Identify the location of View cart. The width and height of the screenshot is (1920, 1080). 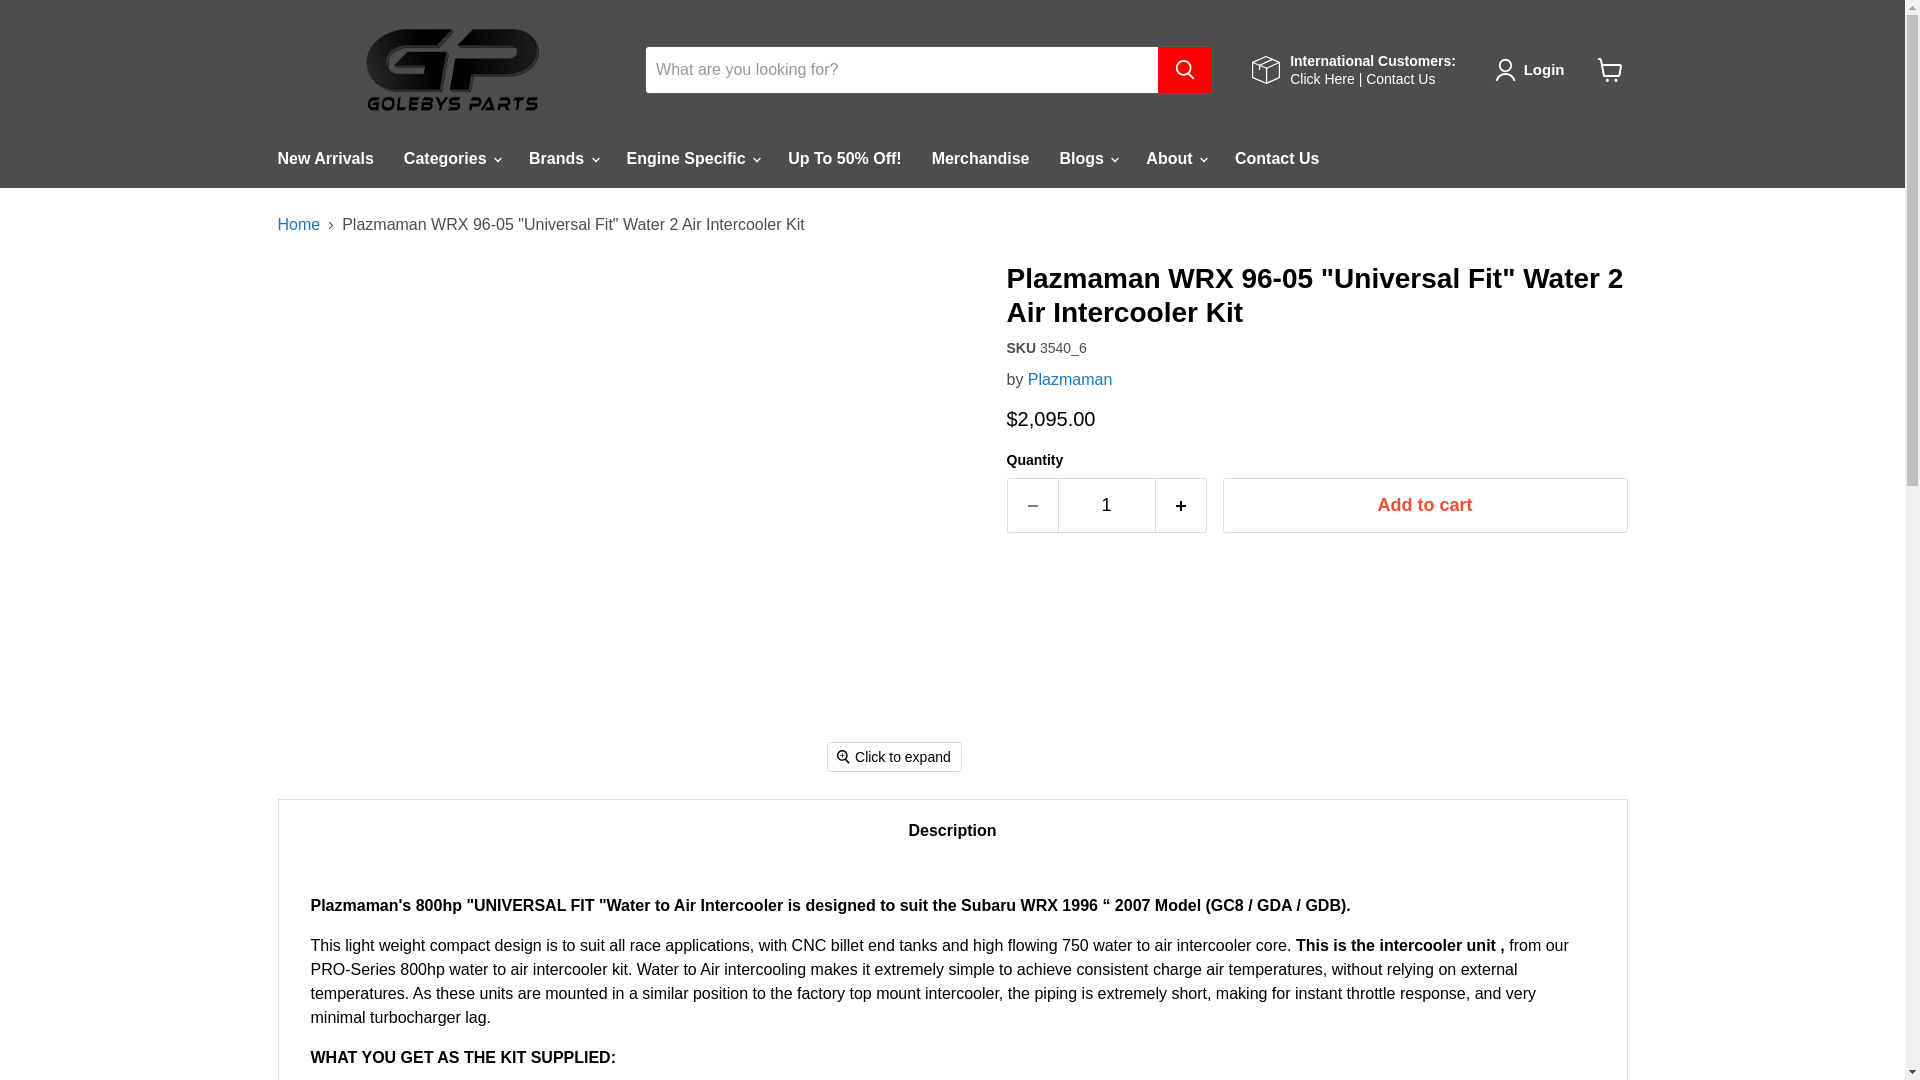
(1610, 69).